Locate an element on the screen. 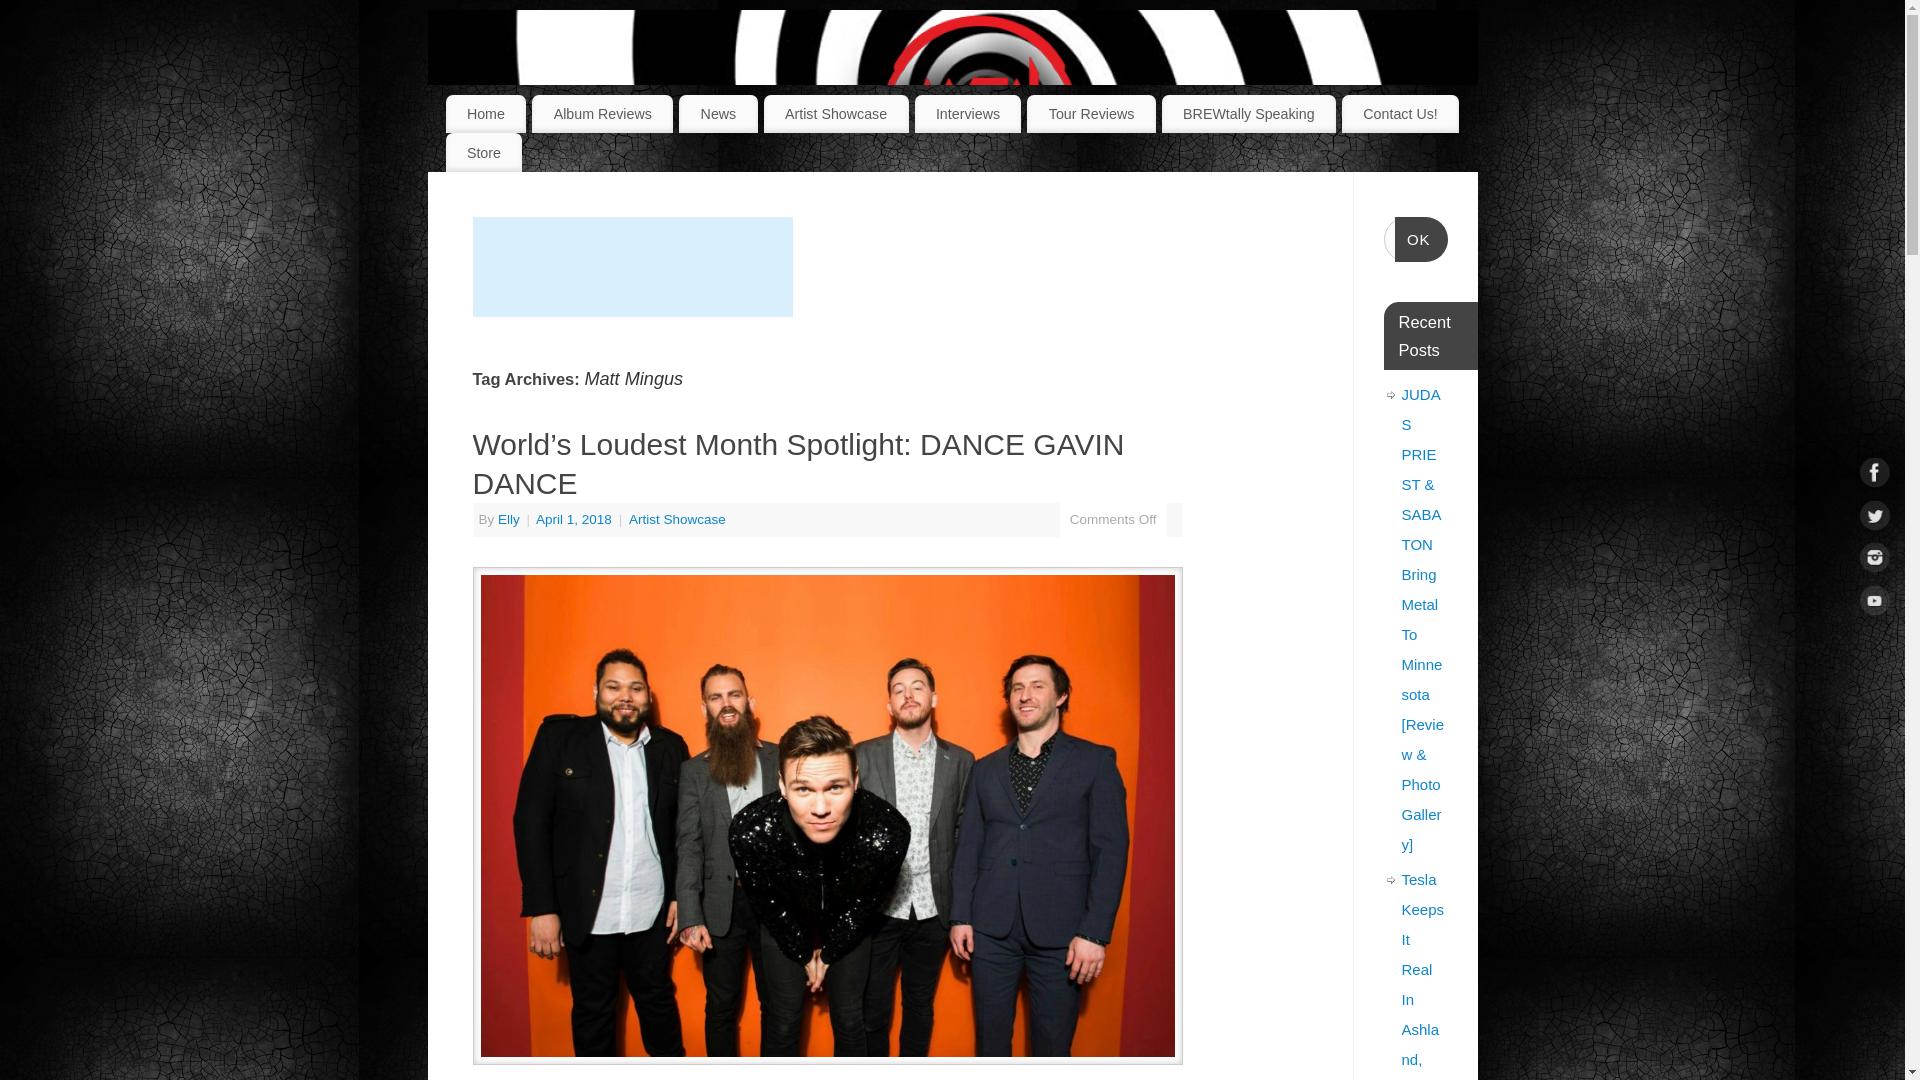 This screenshot has height=1080, width=1920. BREWtally Speaking is located at coordinates (1248, 114).